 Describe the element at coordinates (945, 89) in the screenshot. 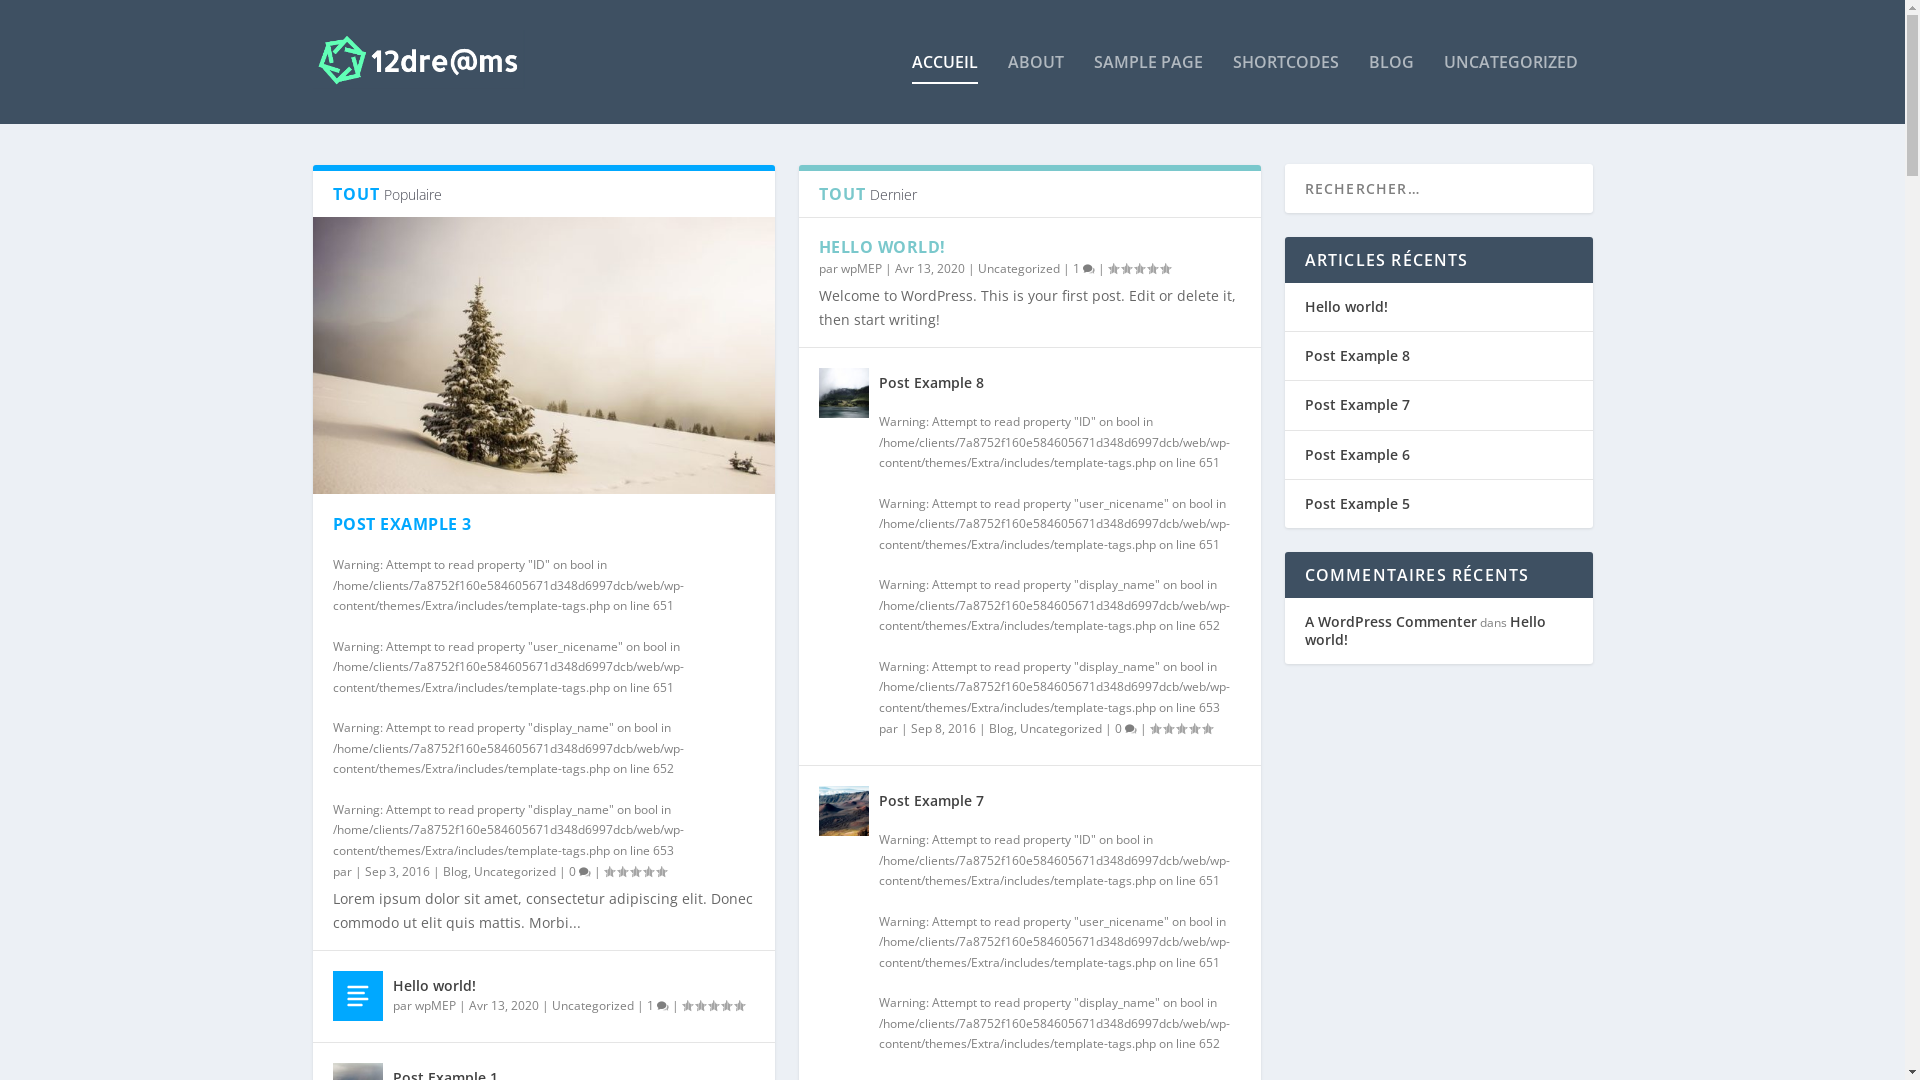

I see `ACCUEIL` at that location.